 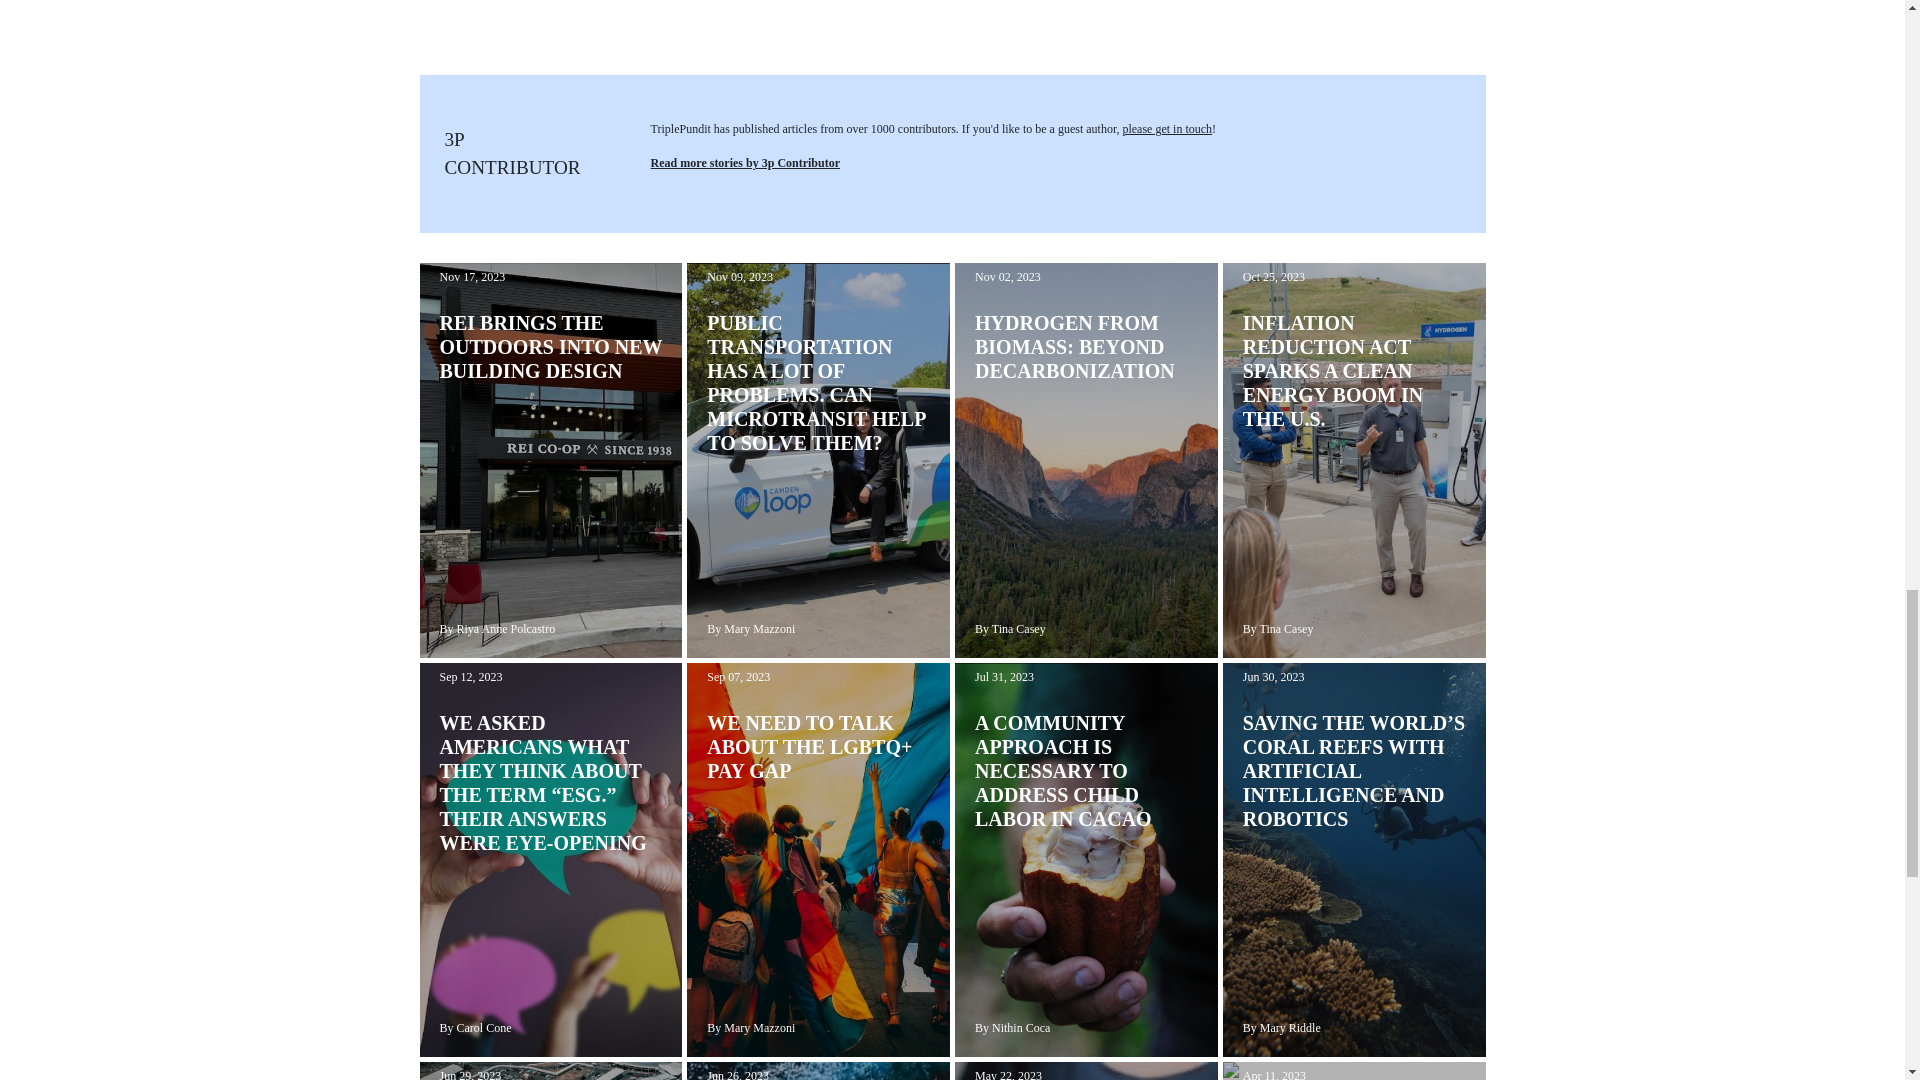 I want to click on 3P CONTRIBUTOR, so click(x=511, y=154).